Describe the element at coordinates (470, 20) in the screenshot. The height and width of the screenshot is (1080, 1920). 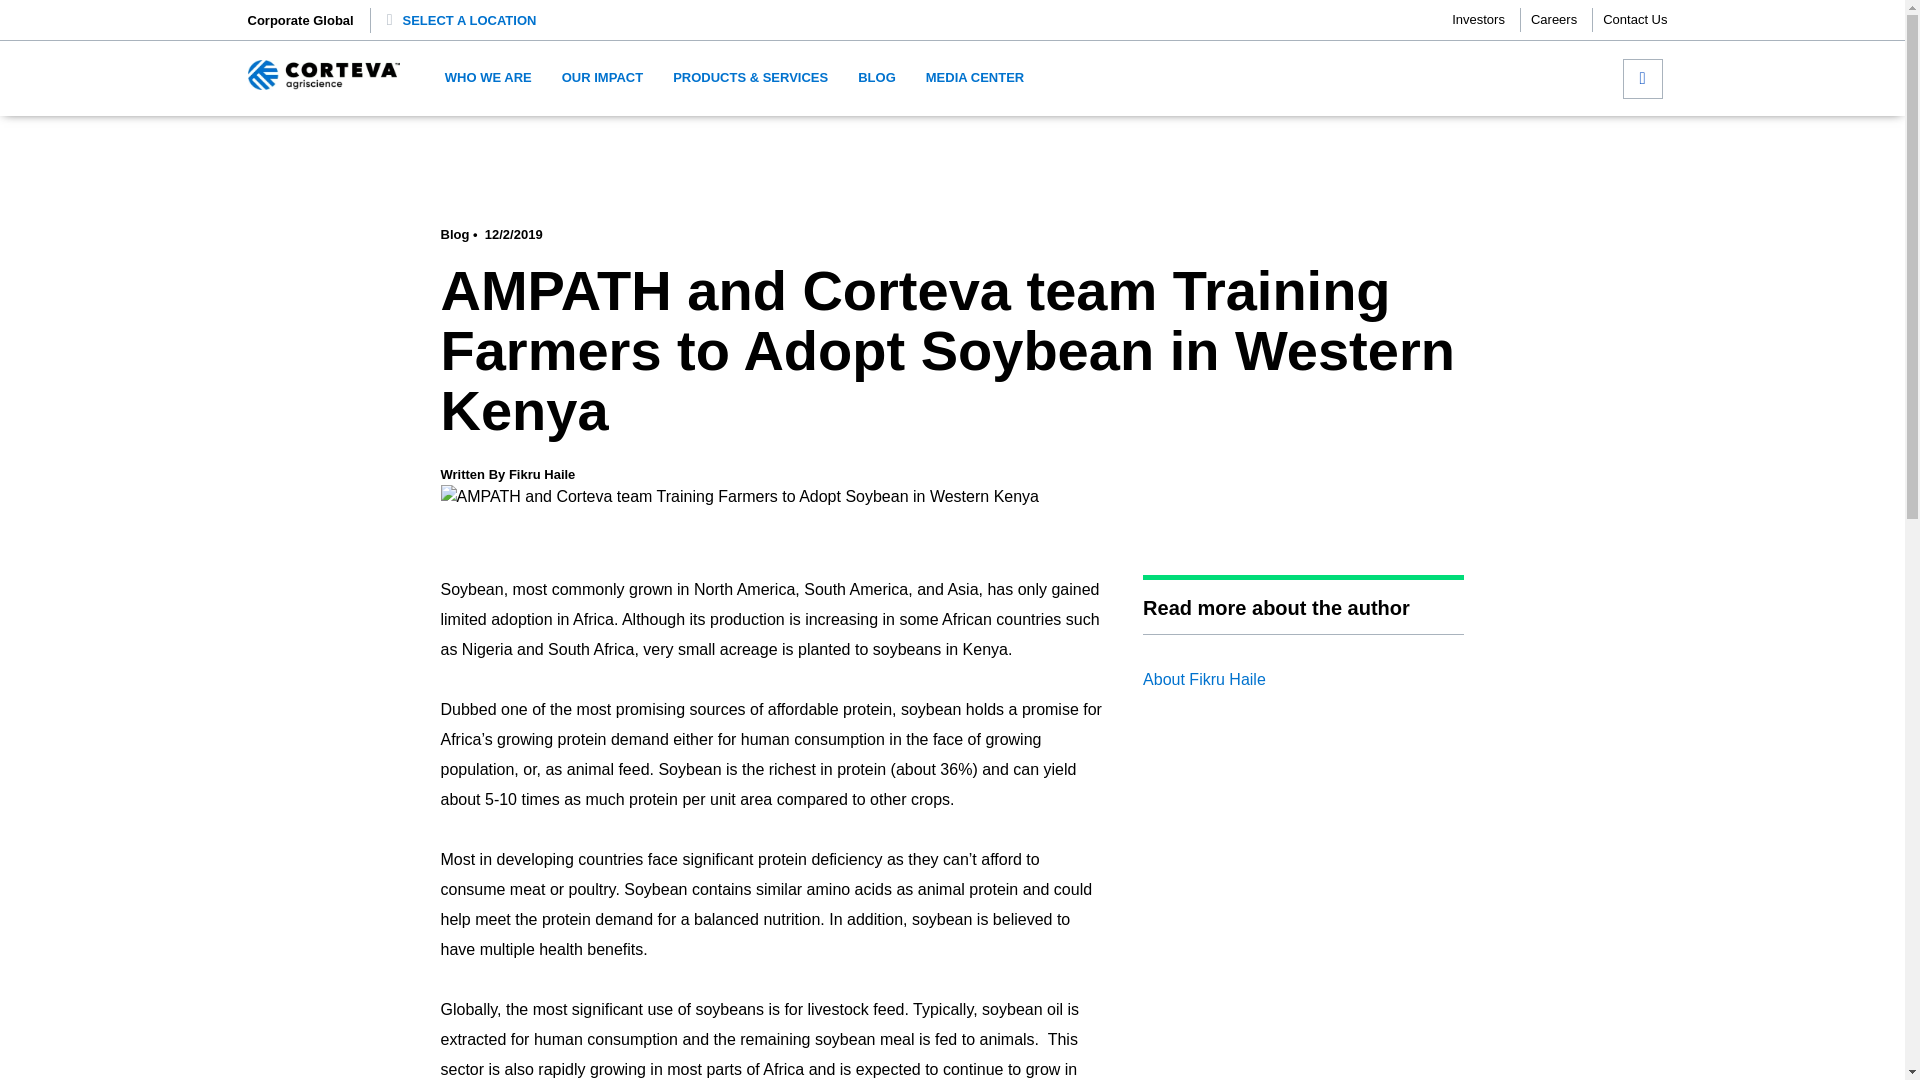
I see `SELECT A LOCATION` at that location.